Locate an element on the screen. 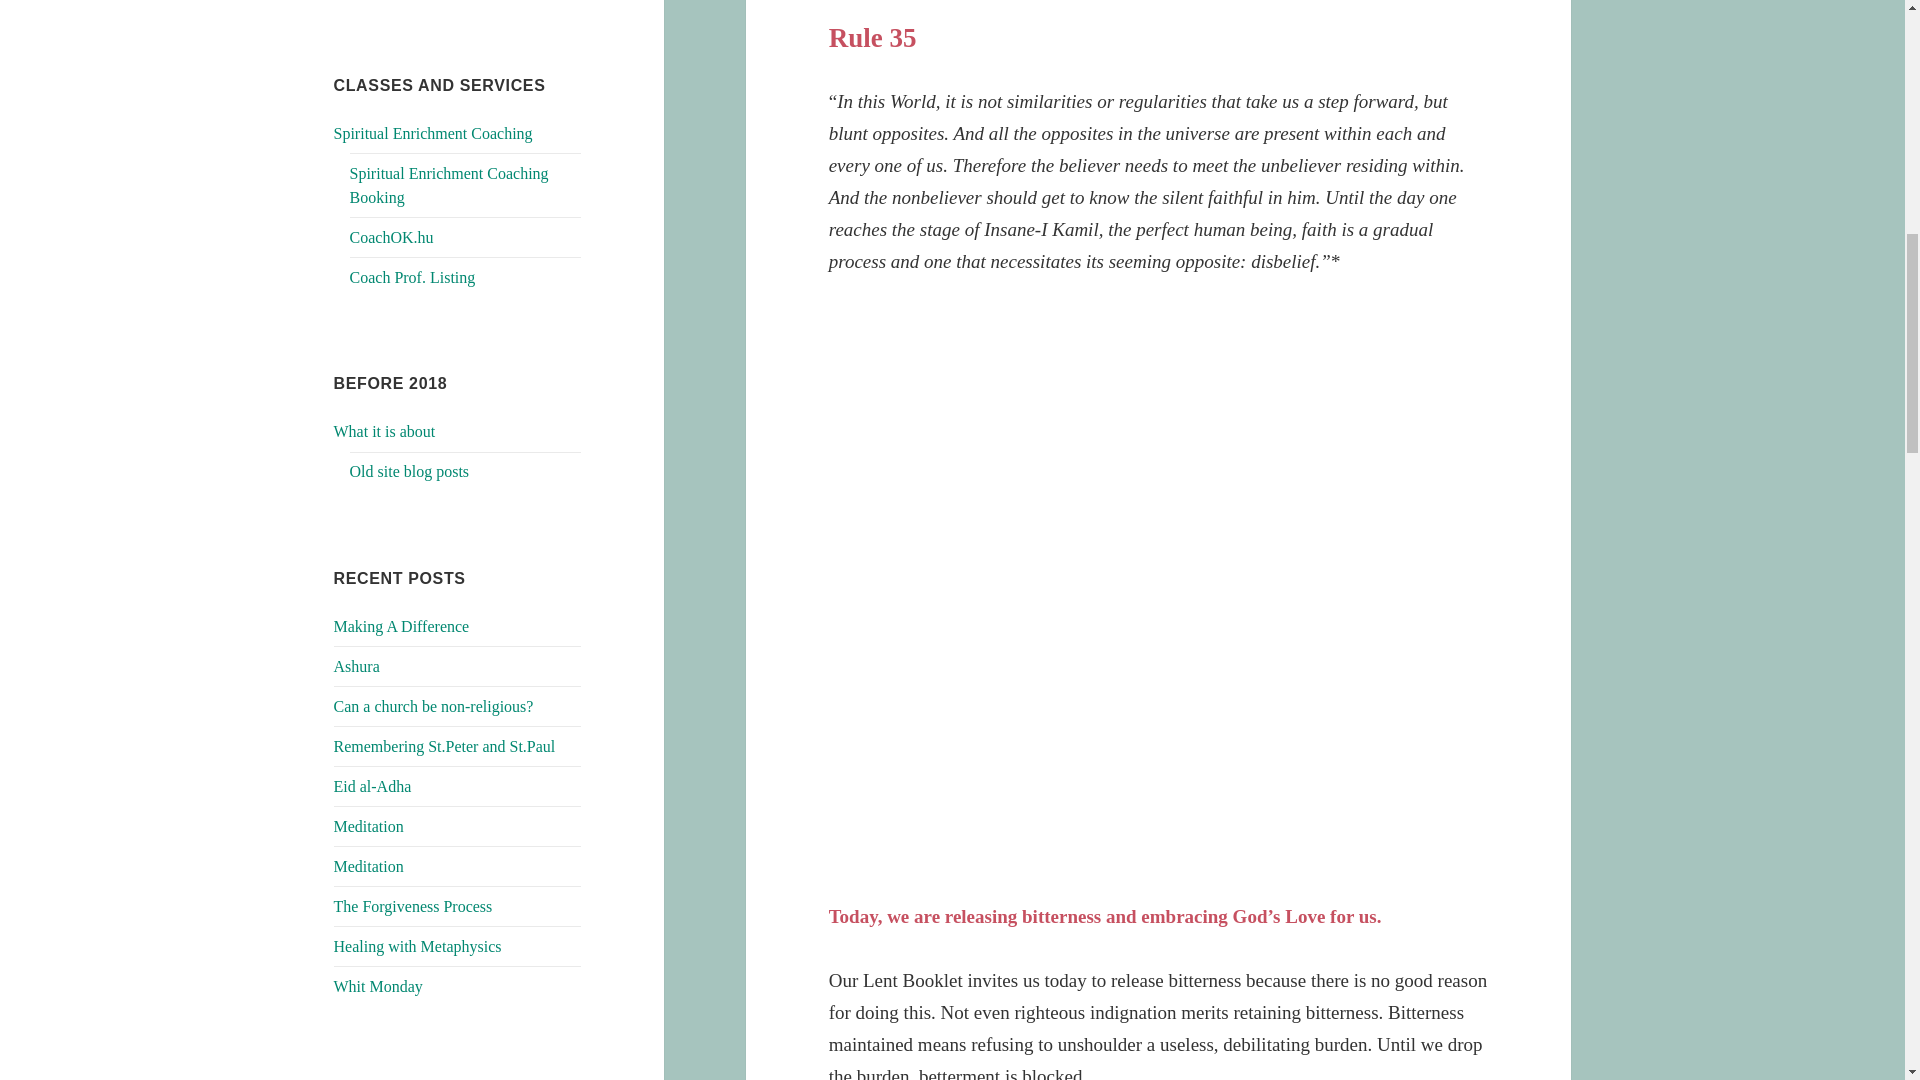 This screenshot has height=1080, width=1920. Coach Prof. Listing is located at coordinates (412, 277).